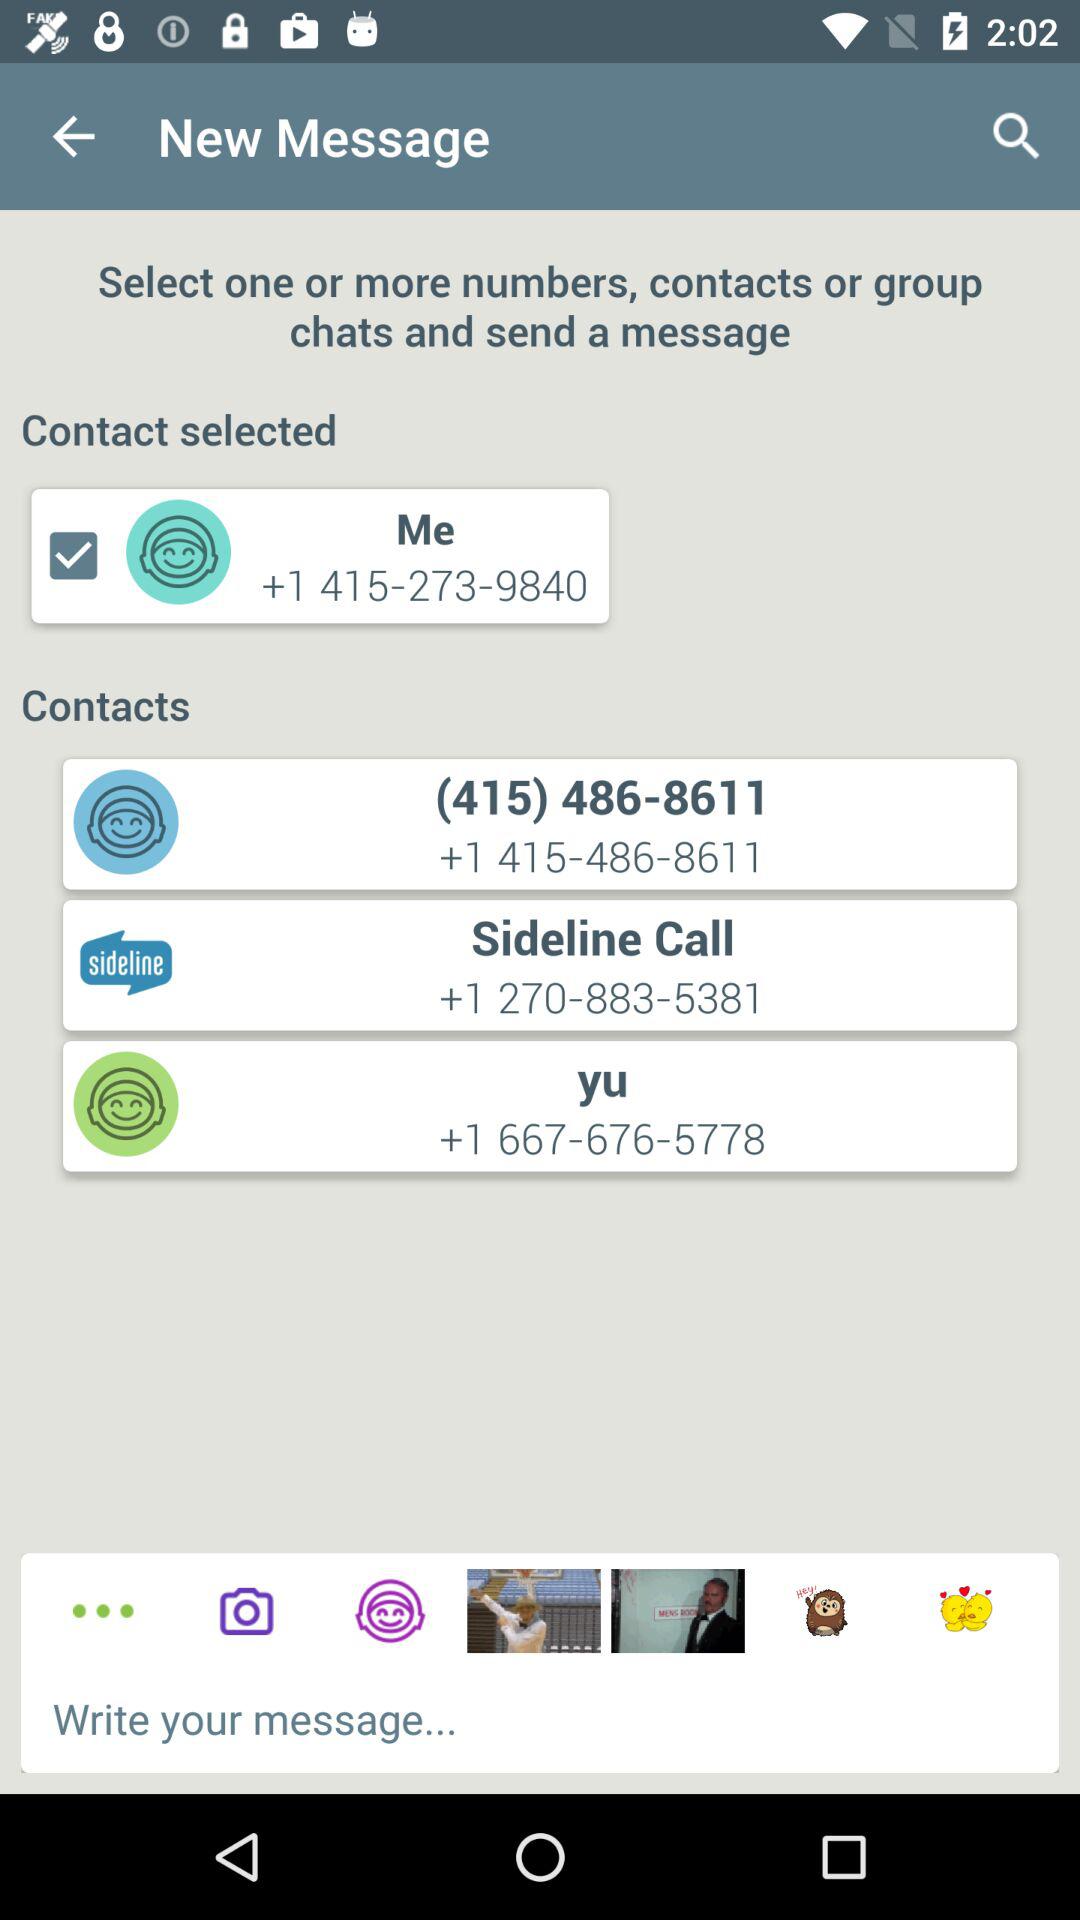 The image size is (1080, 1920). What do you see at coordinates (540, 1718) in the screenshot?
I see `type a message` at bounding box center [540, 1718].